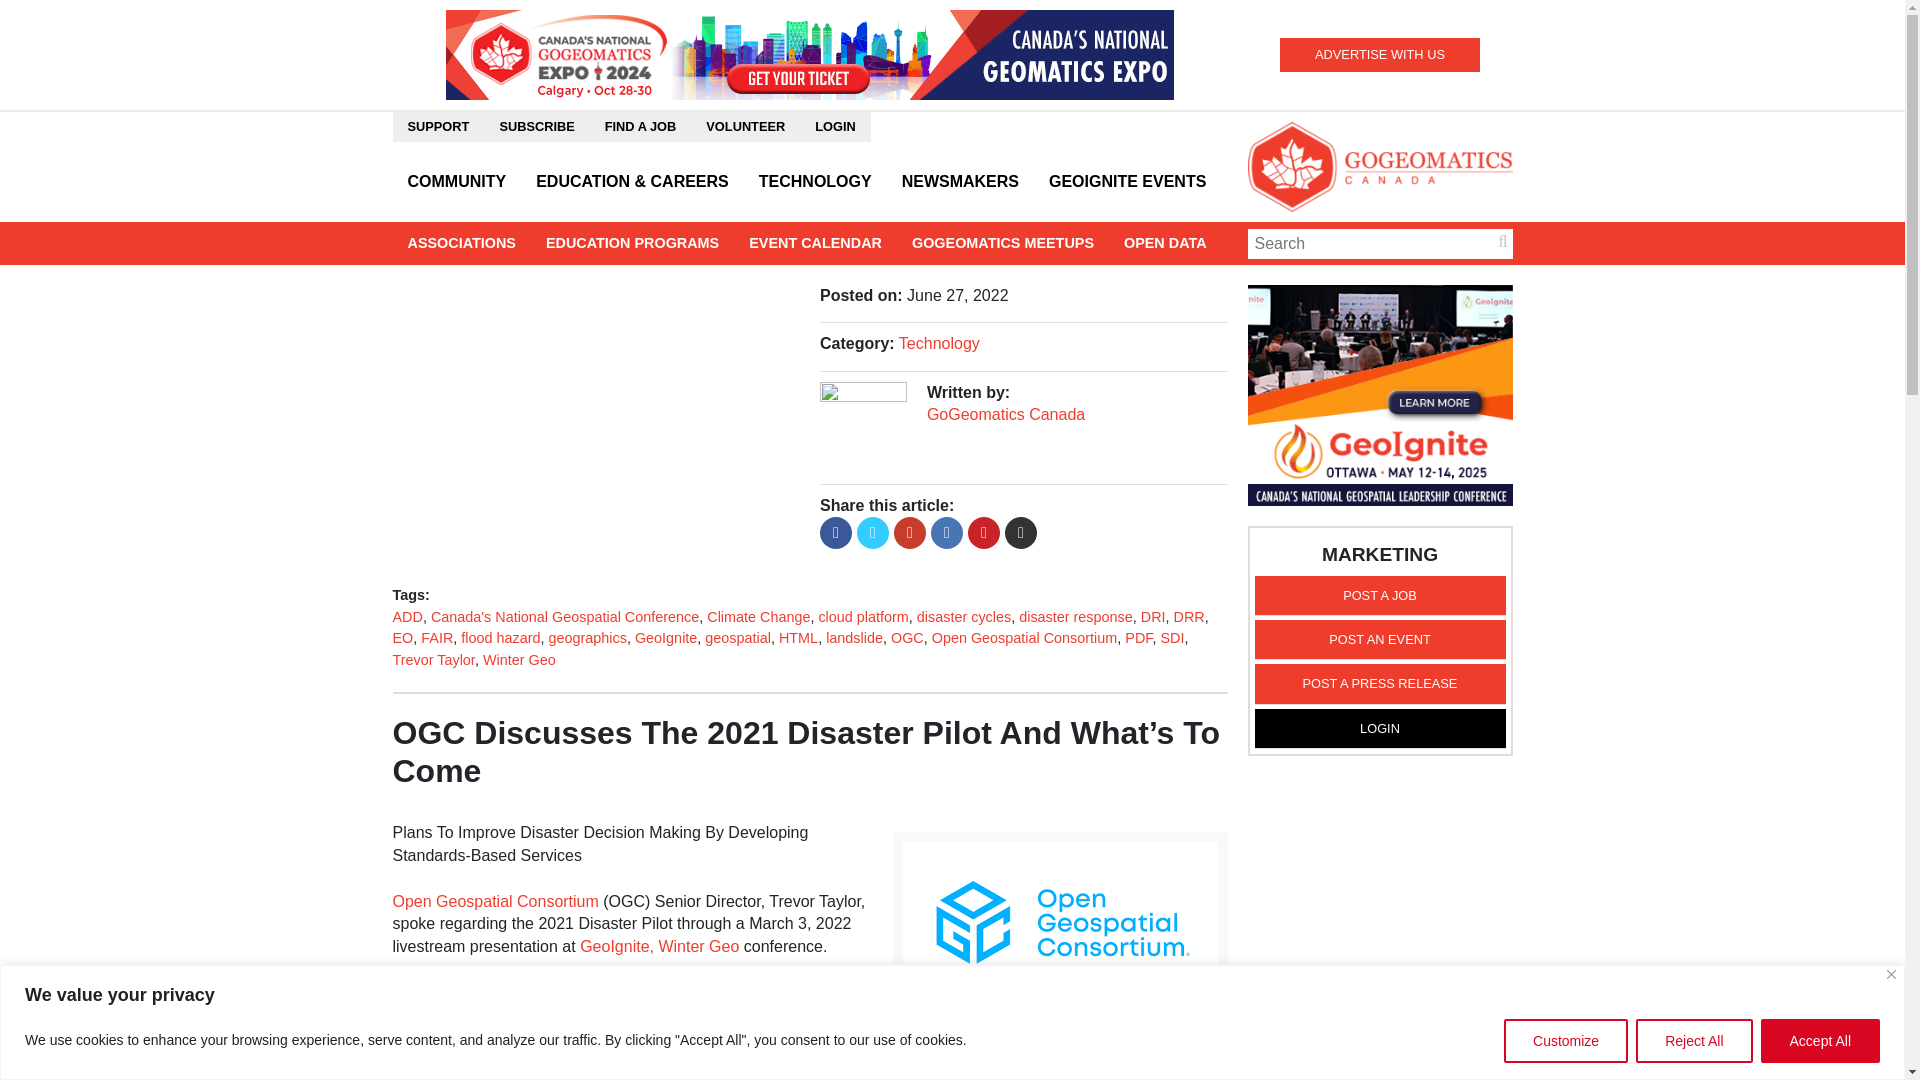 The image size is (1920, 1080). Describe the element at coordinates (809, 53) in the screenshot. I see `Expo Registration Leaderboard` at that location.